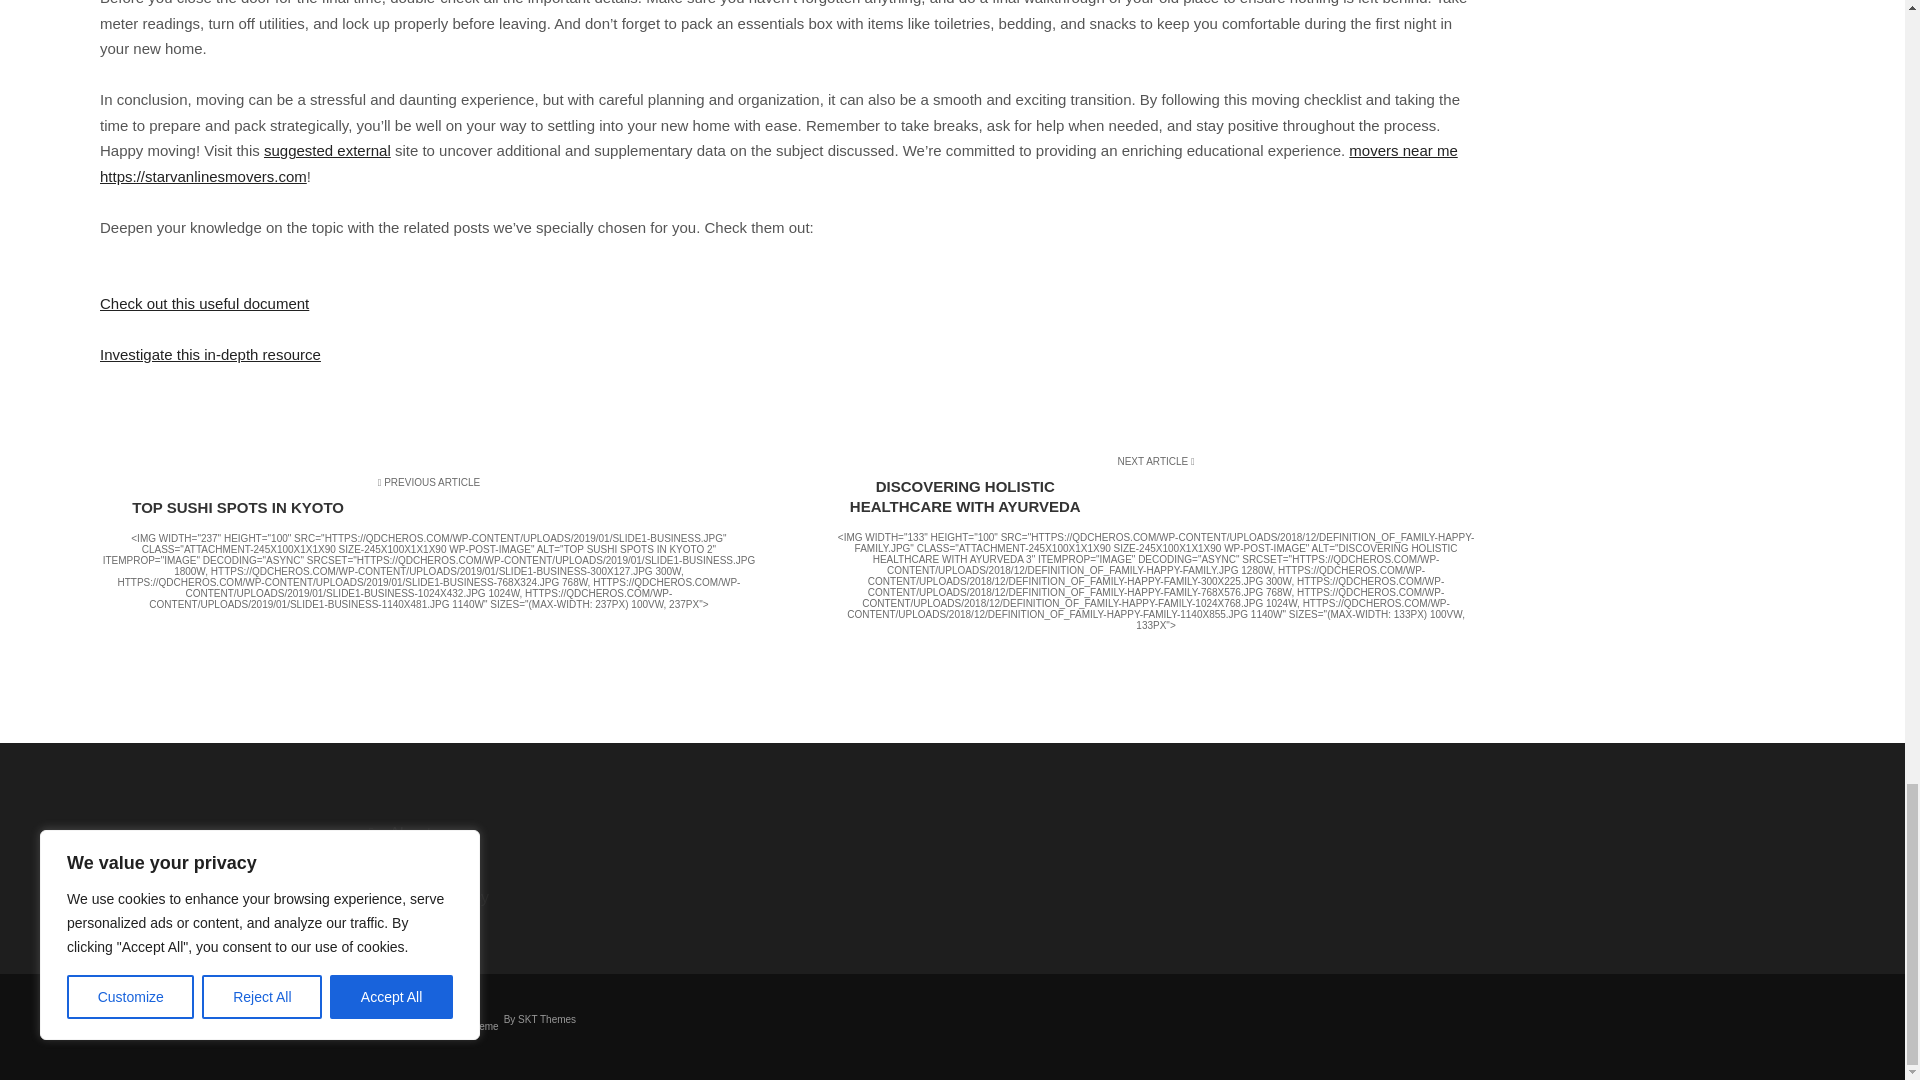 The height and width of the screenshot is (1080, 1920). What do you see at coordinates (210, 354) in the screenshot?
I see `Investigate this in-depth resource` at bounding box center [210, 354].